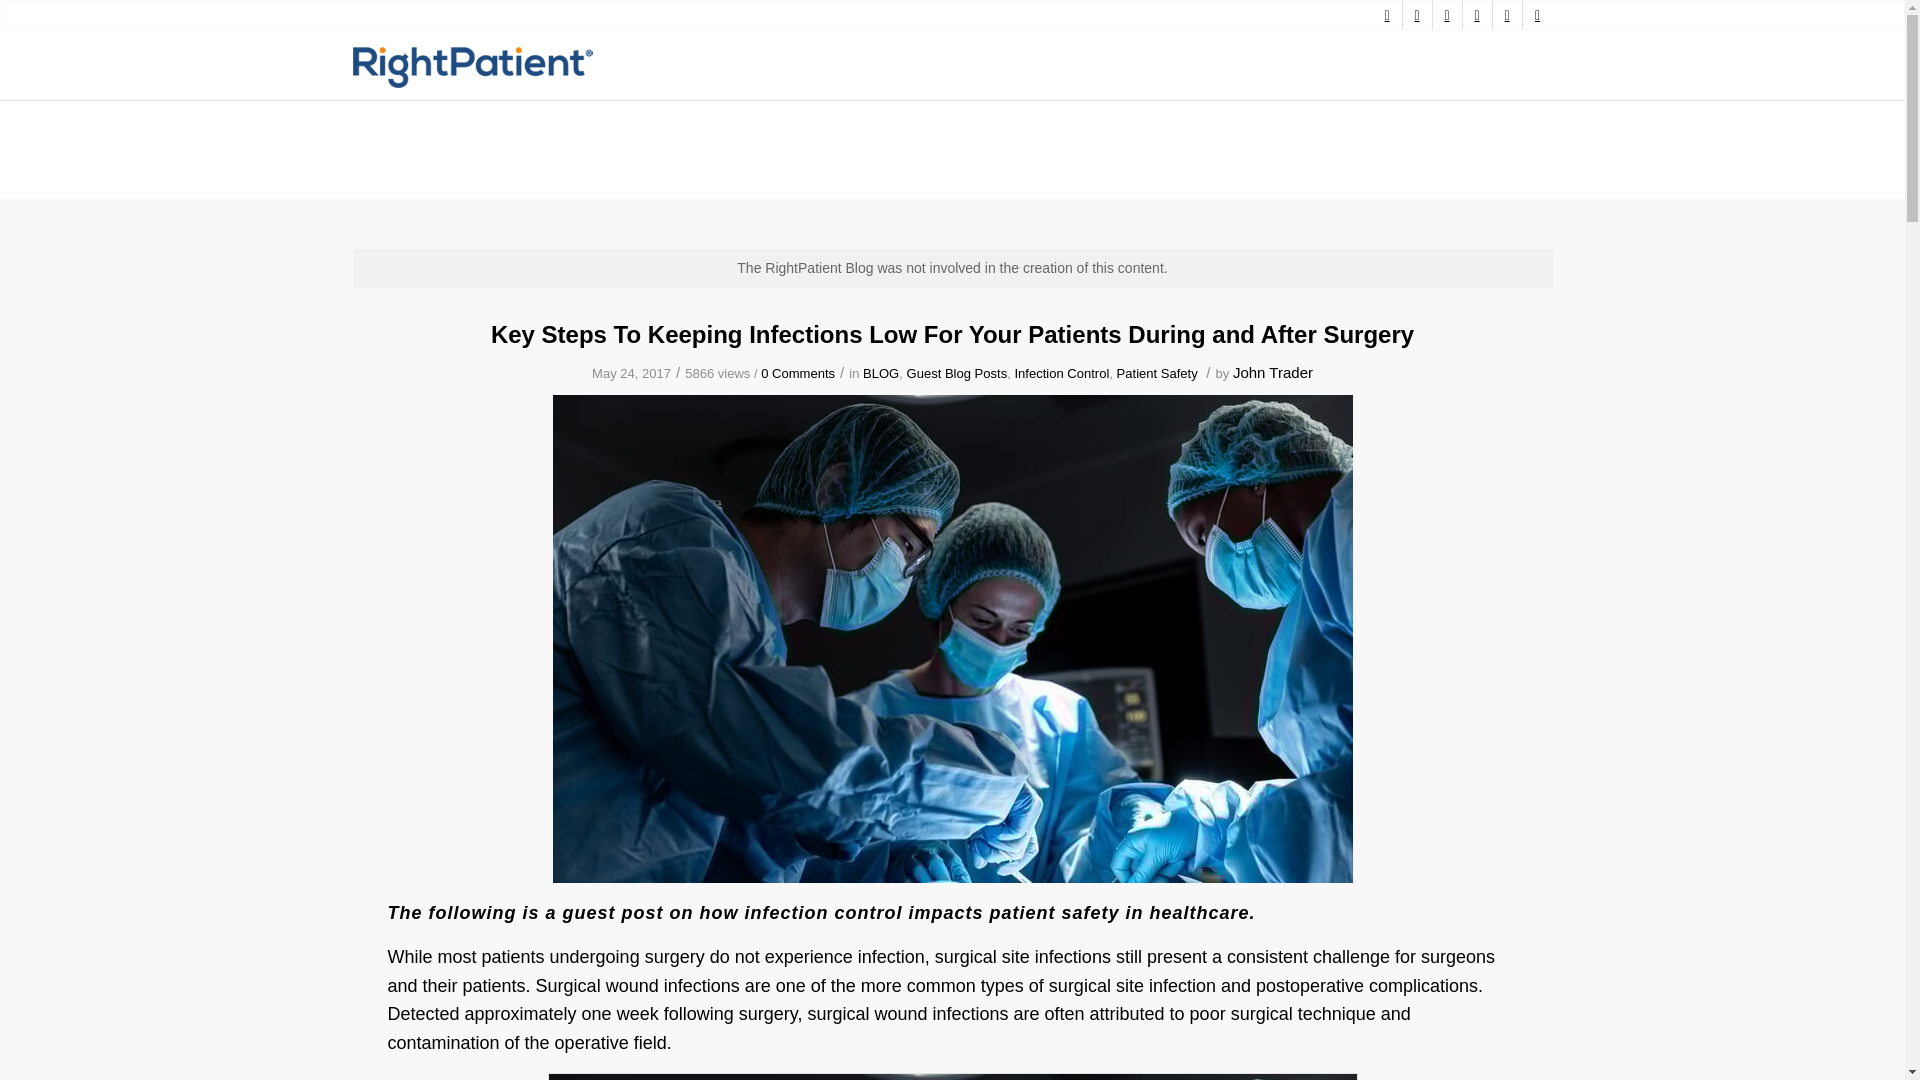  I want to click on Guest Blog Posts, so click(957, 374).